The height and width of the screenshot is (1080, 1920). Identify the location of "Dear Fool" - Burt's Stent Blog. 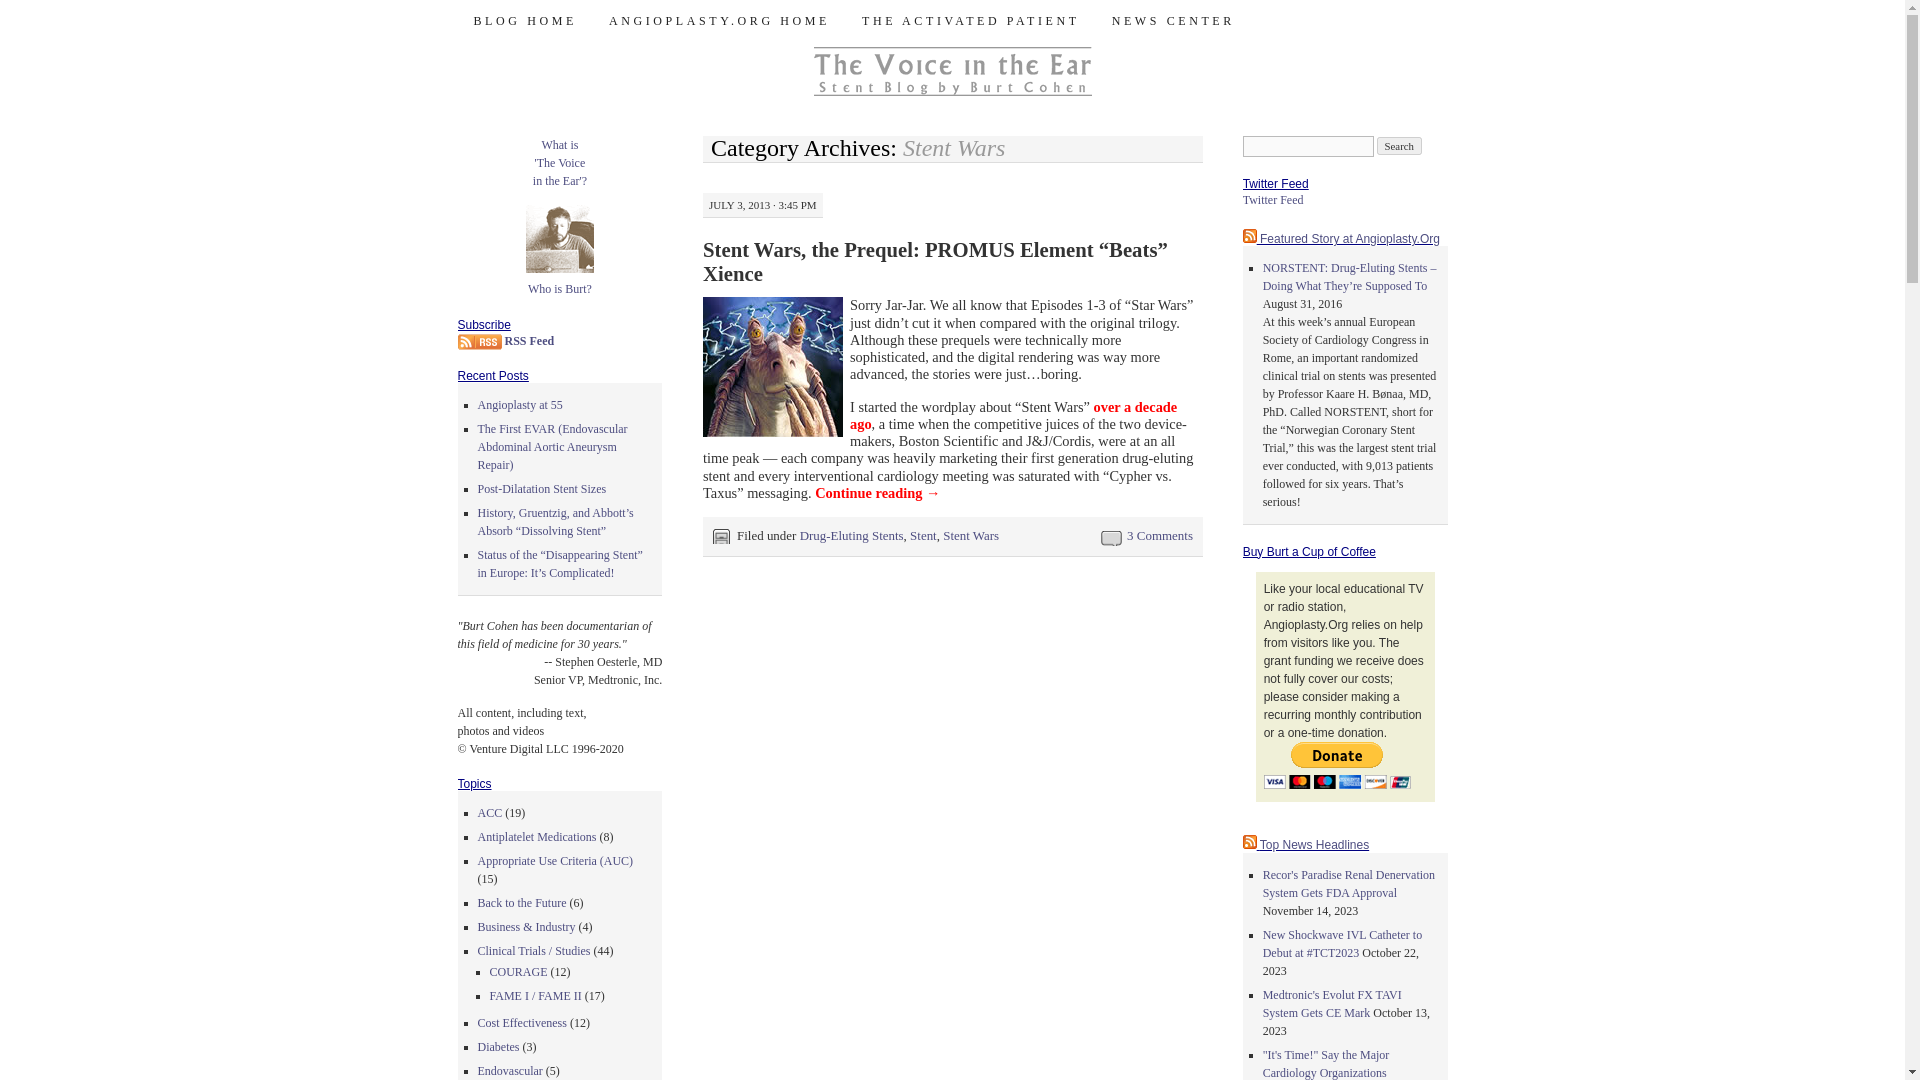
(1013, 415).